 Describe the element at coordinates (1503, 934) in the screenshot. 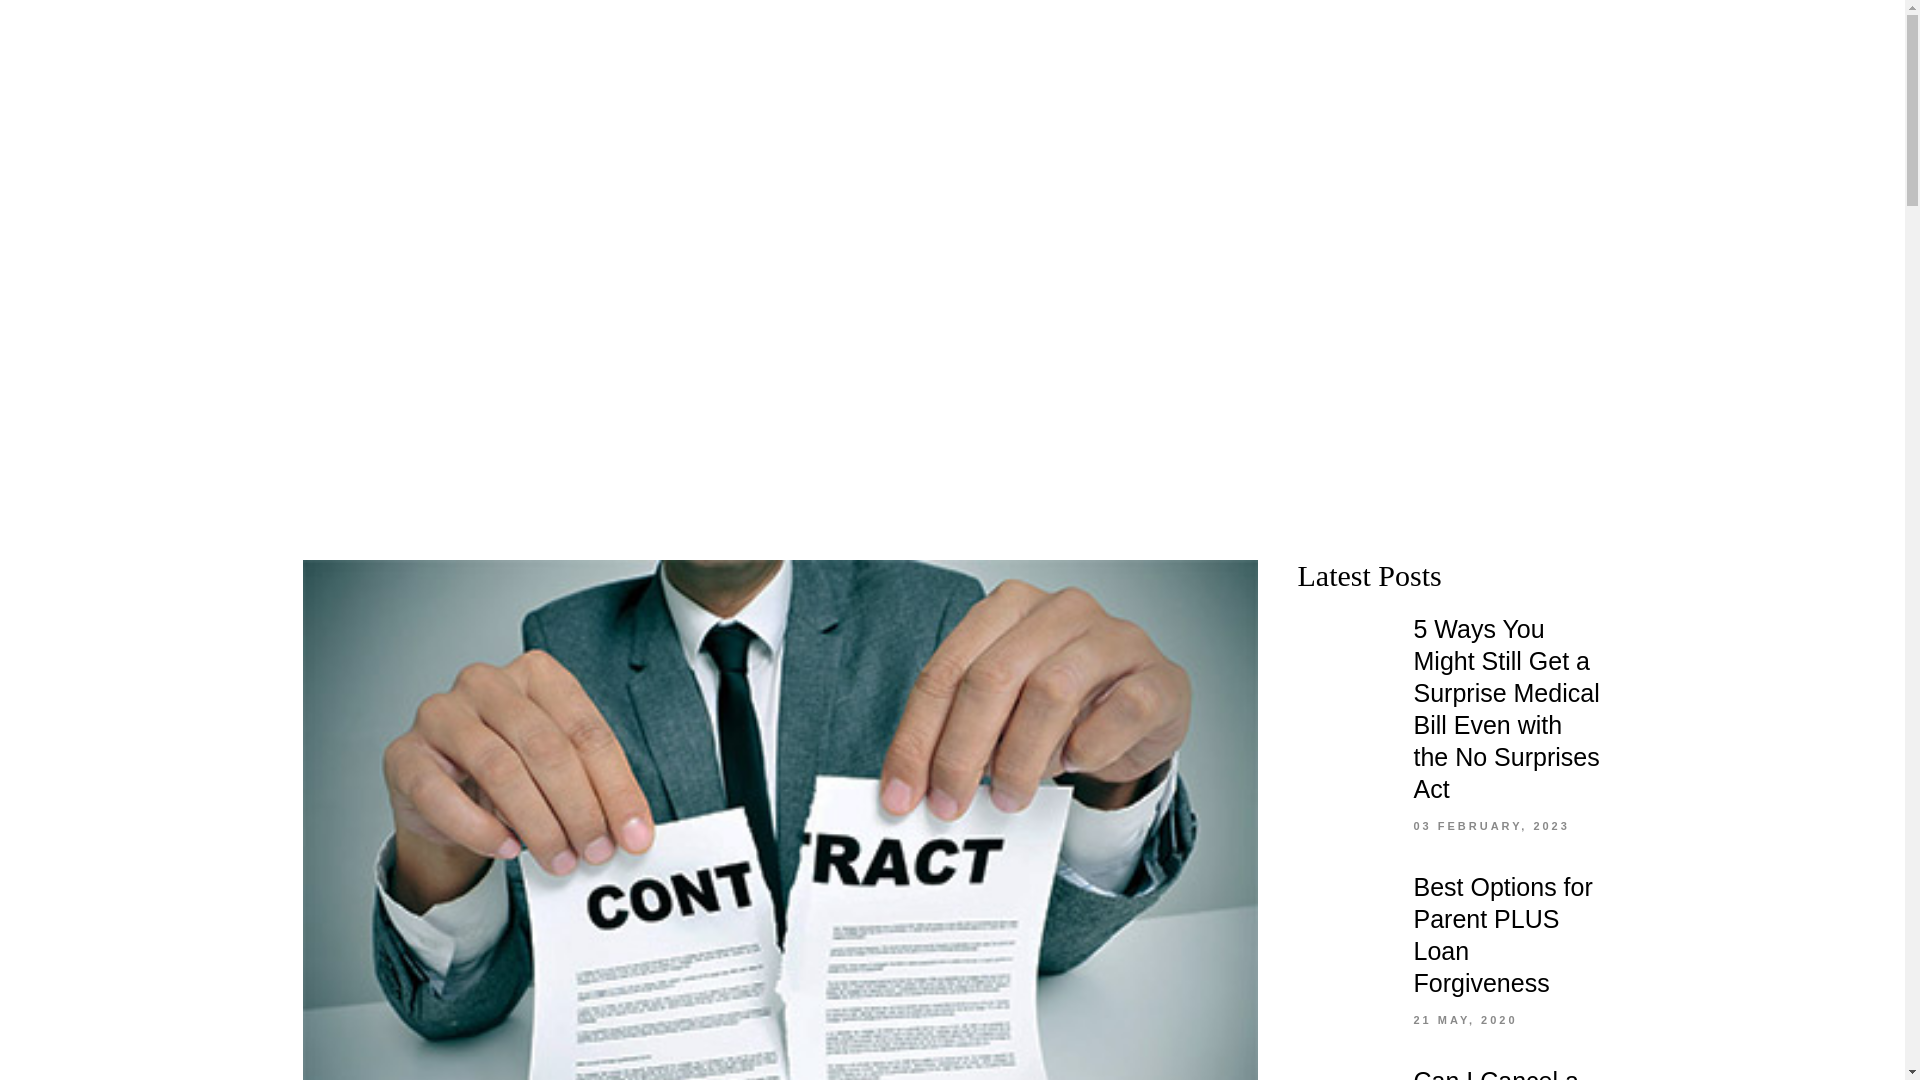

I see `Best Options for Parent PLUS Loan Forgiveness` at that location.